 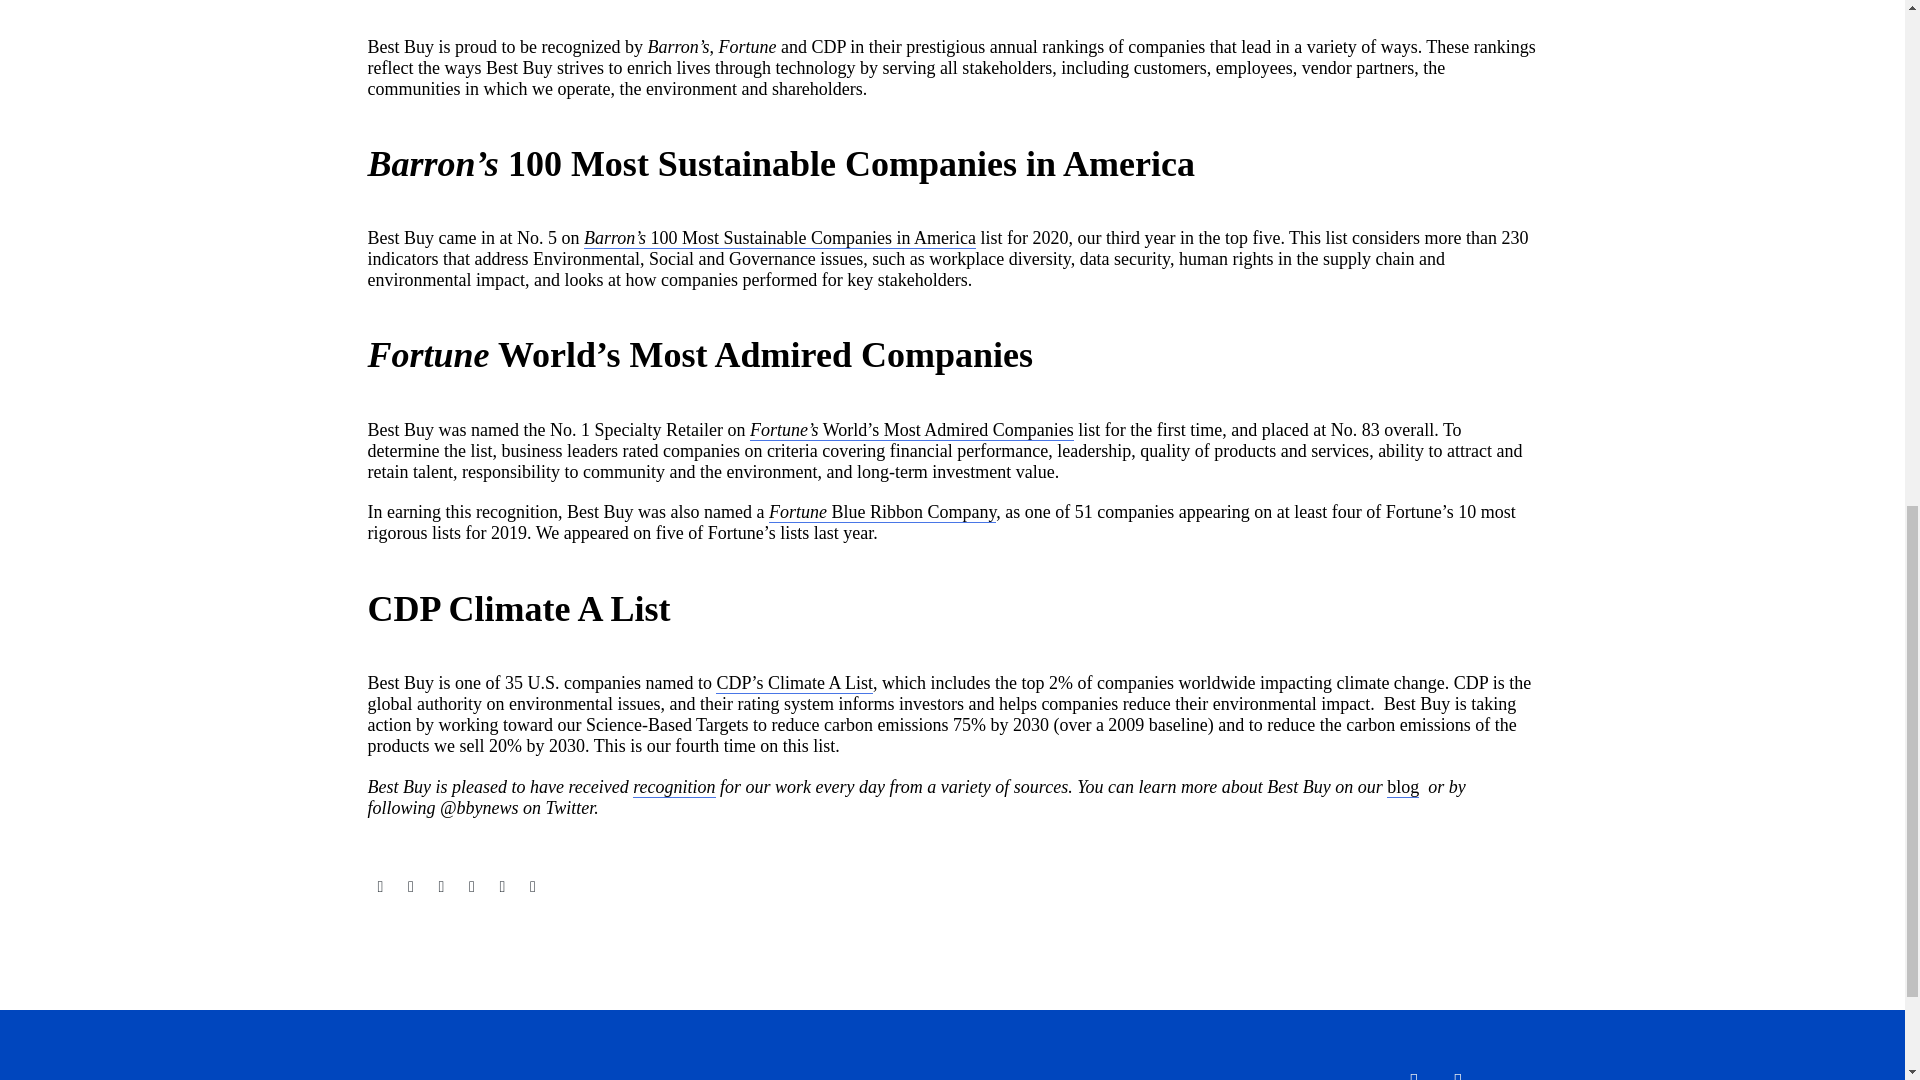 I want to click on LinkedIn, so click(x=502, y=887).